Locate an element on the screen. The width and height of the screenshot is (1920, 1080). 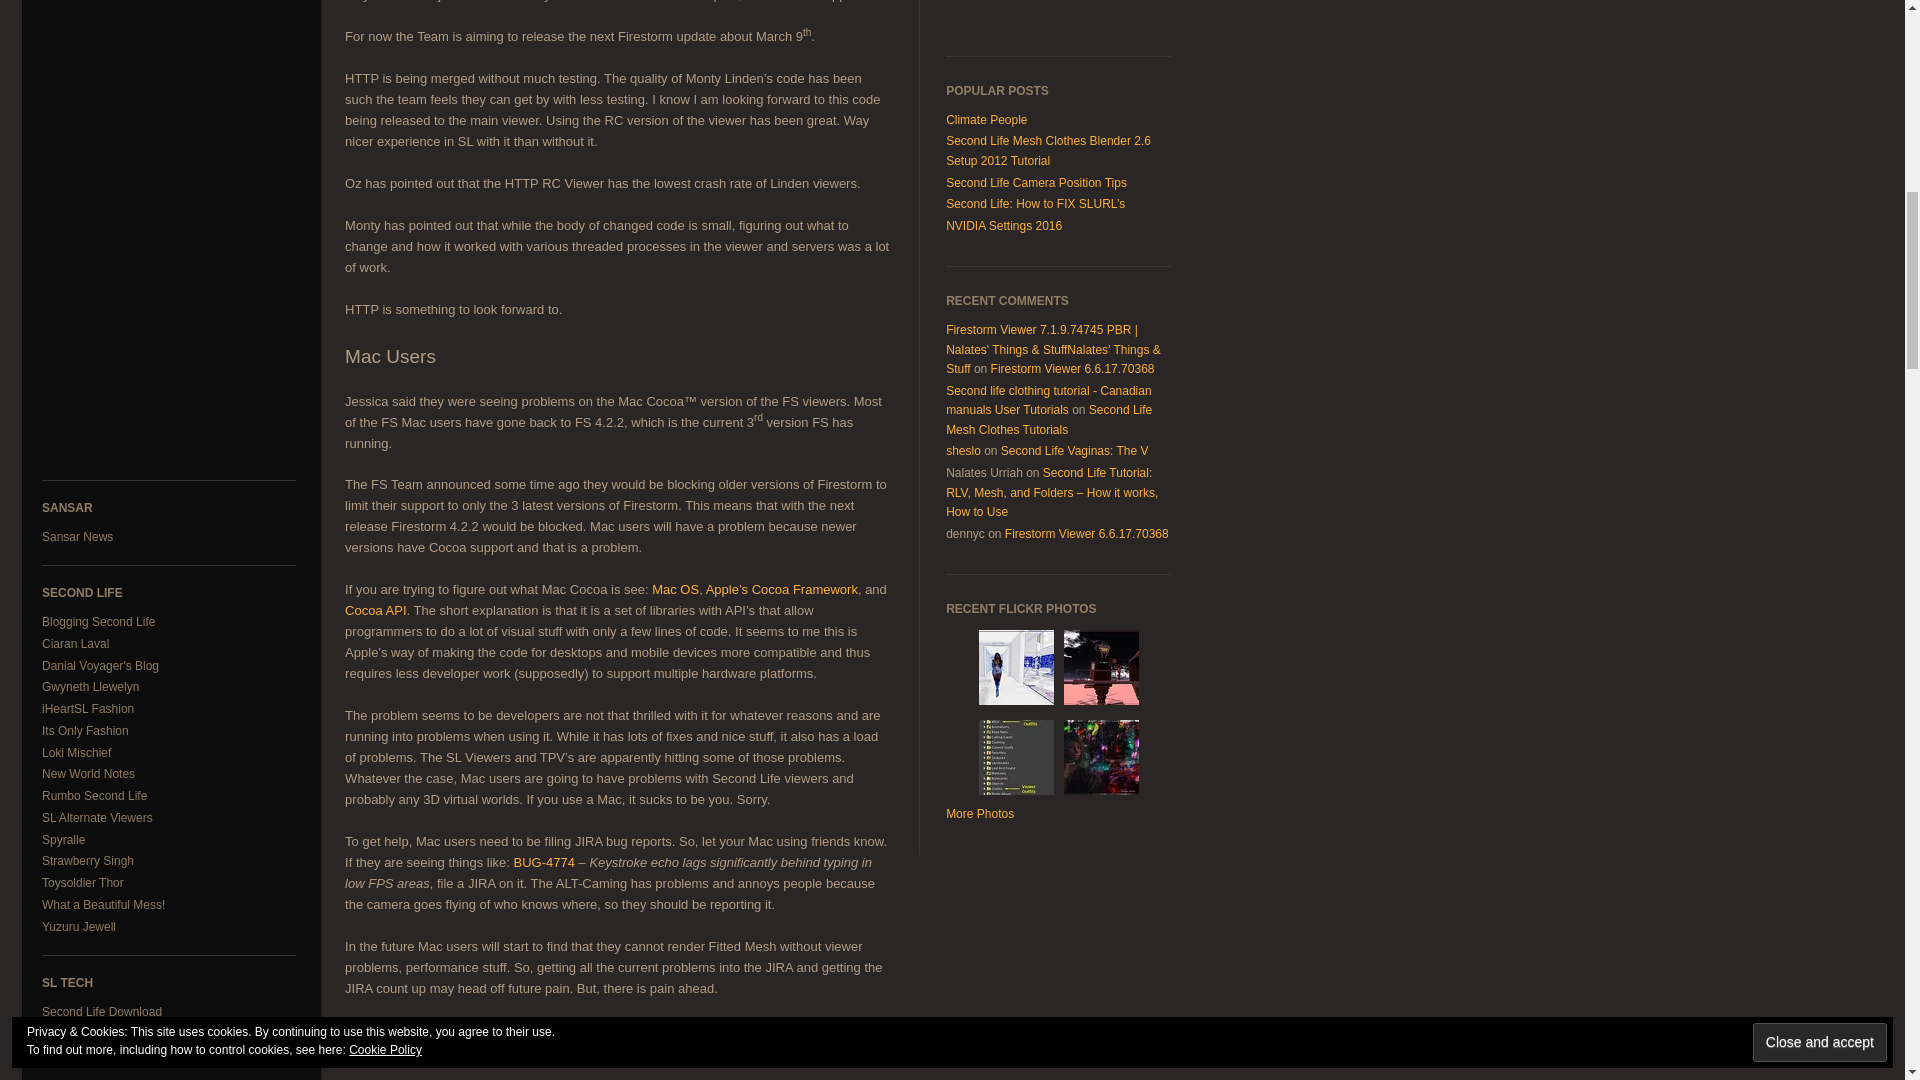
JUST ANOTHER UNAUTHORISED VIRTUAL WORLD FANSITE is located at coordinates (76, 644).